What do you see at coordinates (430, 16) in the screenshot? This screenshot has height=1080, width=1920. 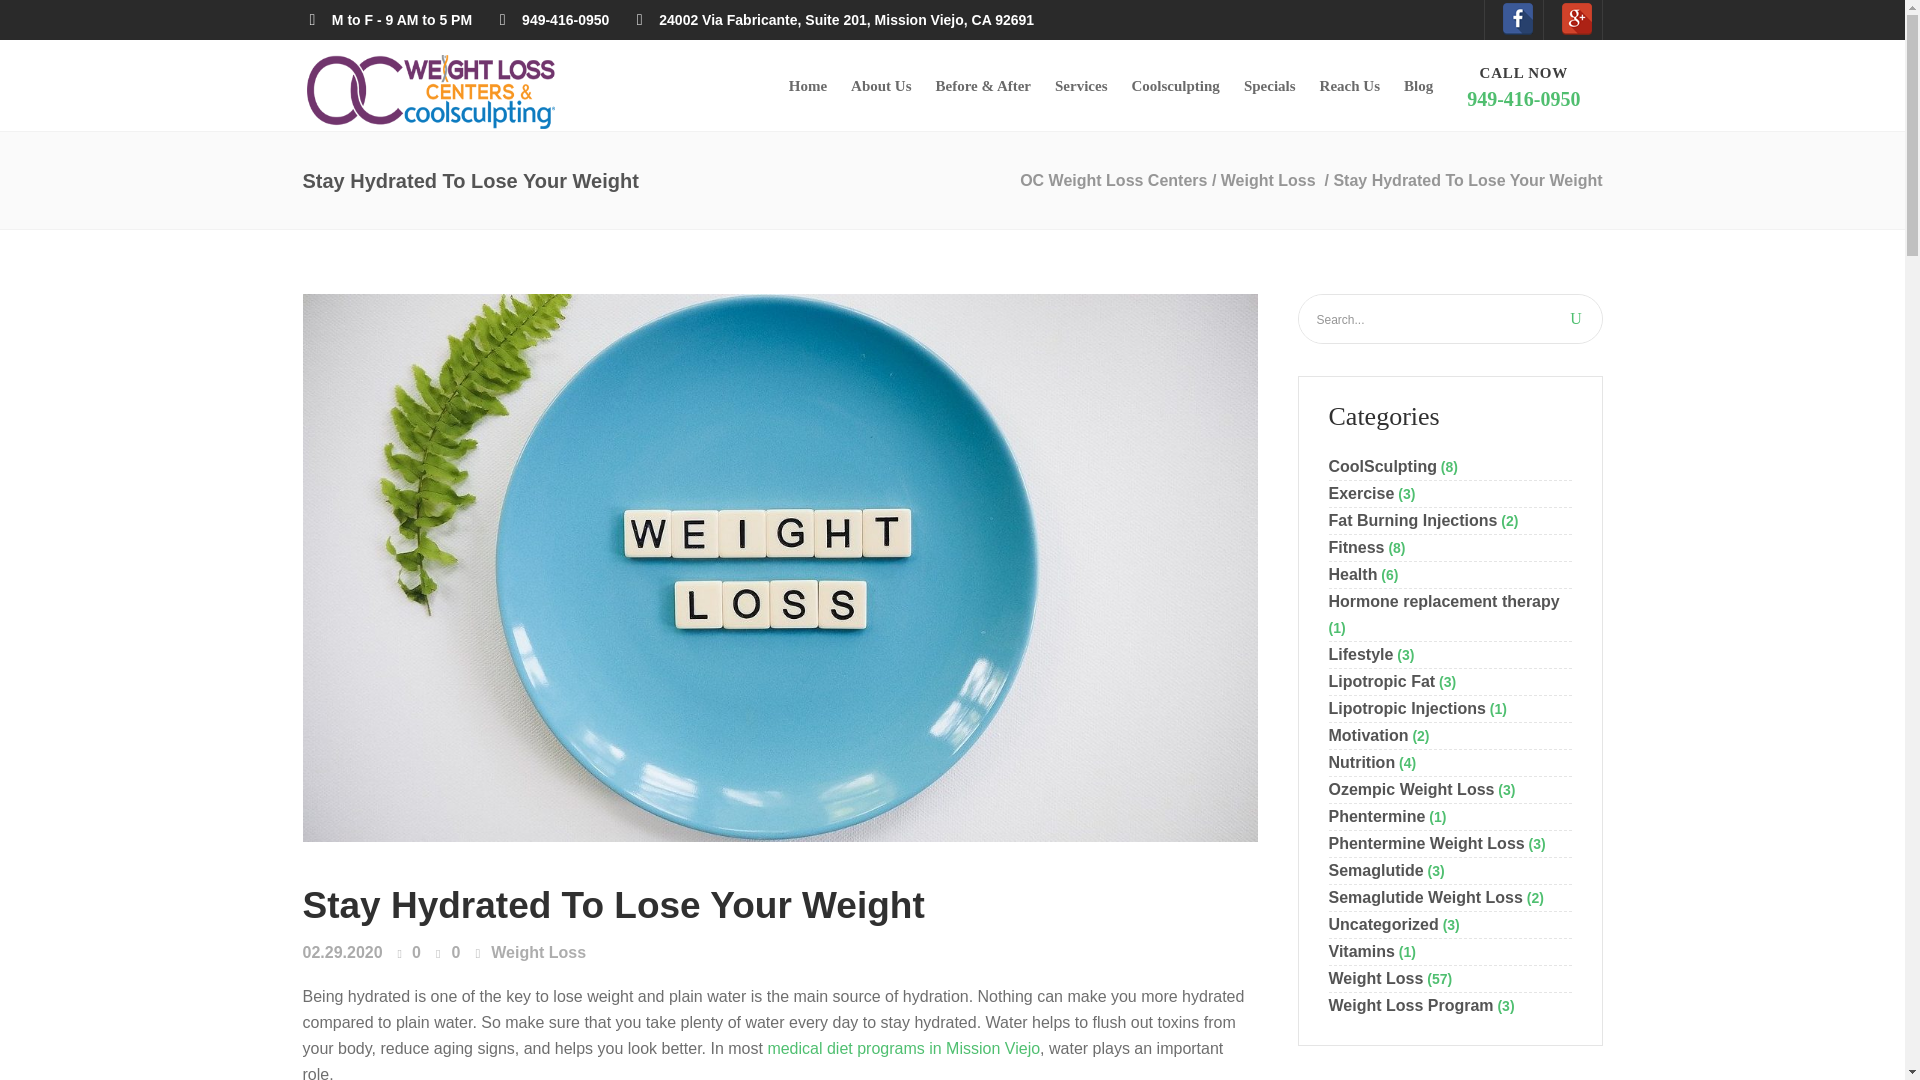 I see `OC Weight Loss Centers` at bounding box center [430, 16].